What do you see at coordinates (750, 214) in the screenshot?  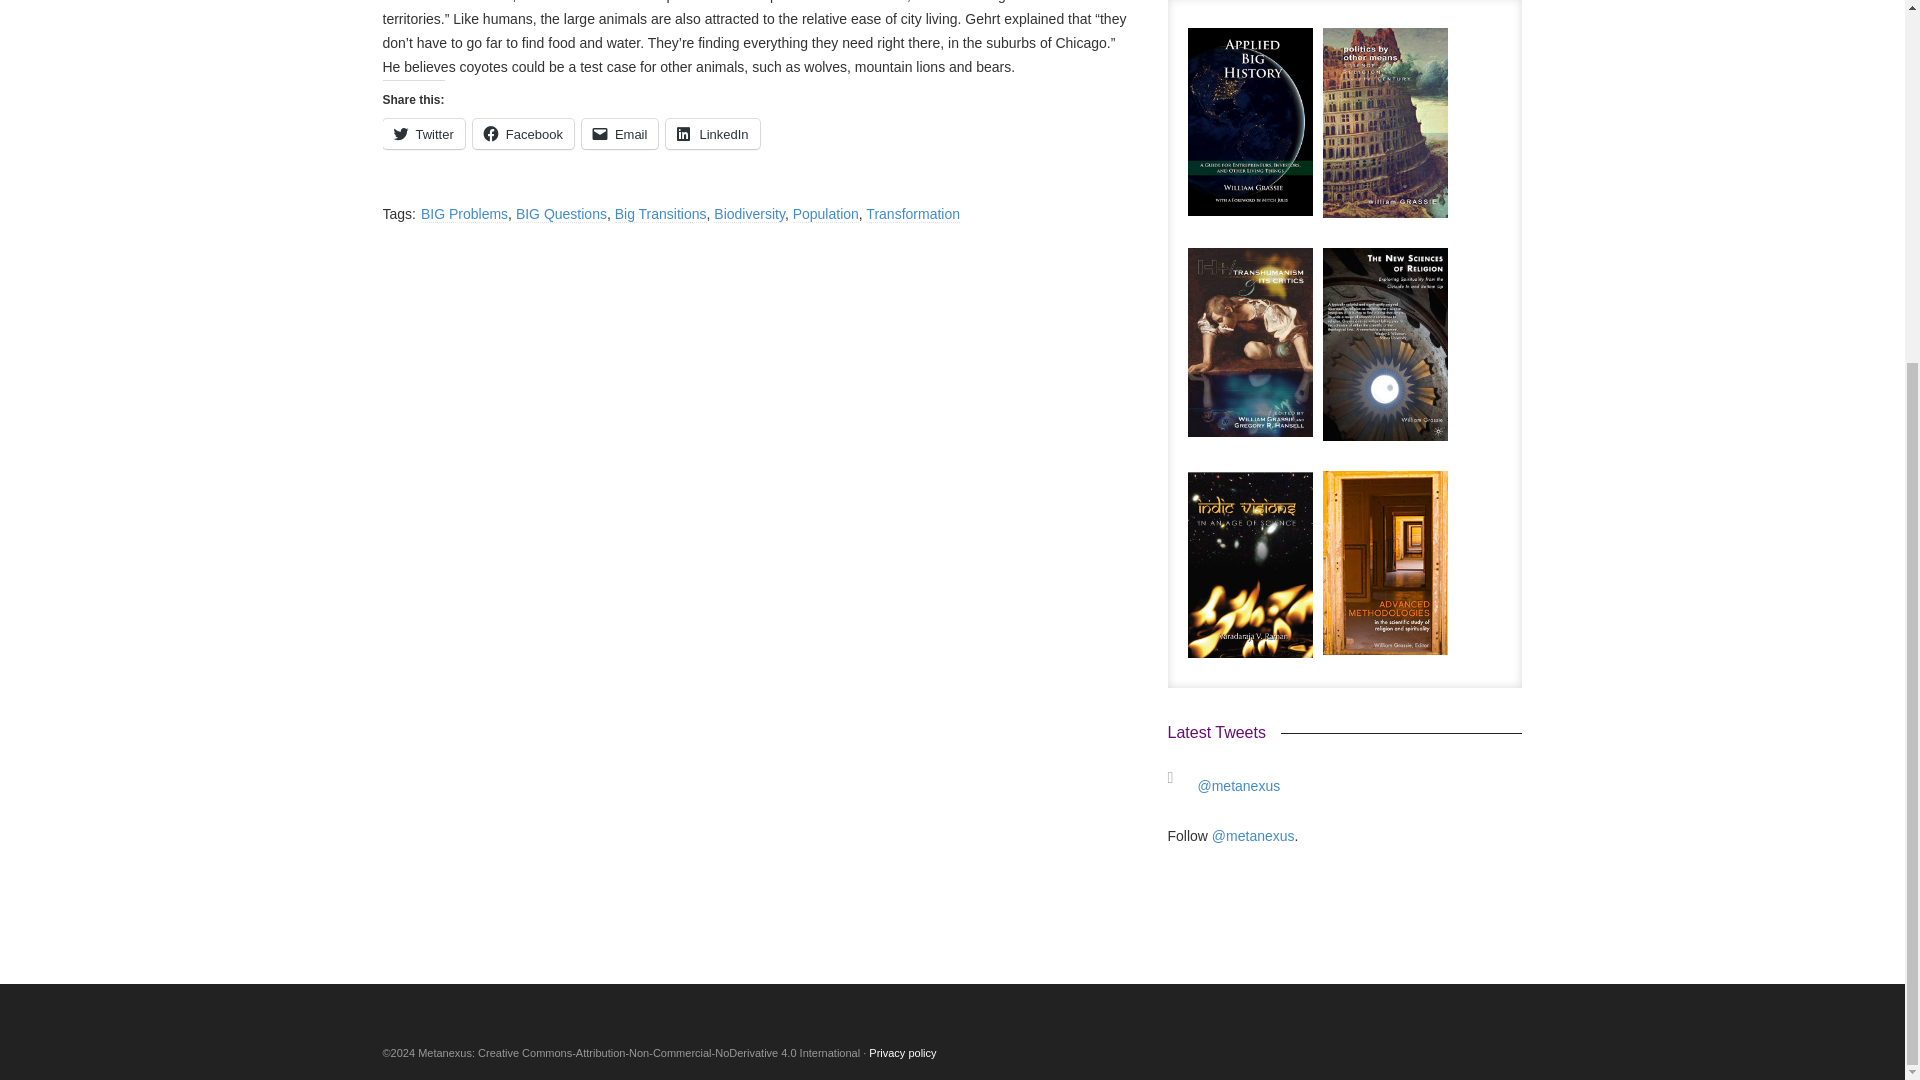 I see `Biodiversity` at bounding box center [750, 214].